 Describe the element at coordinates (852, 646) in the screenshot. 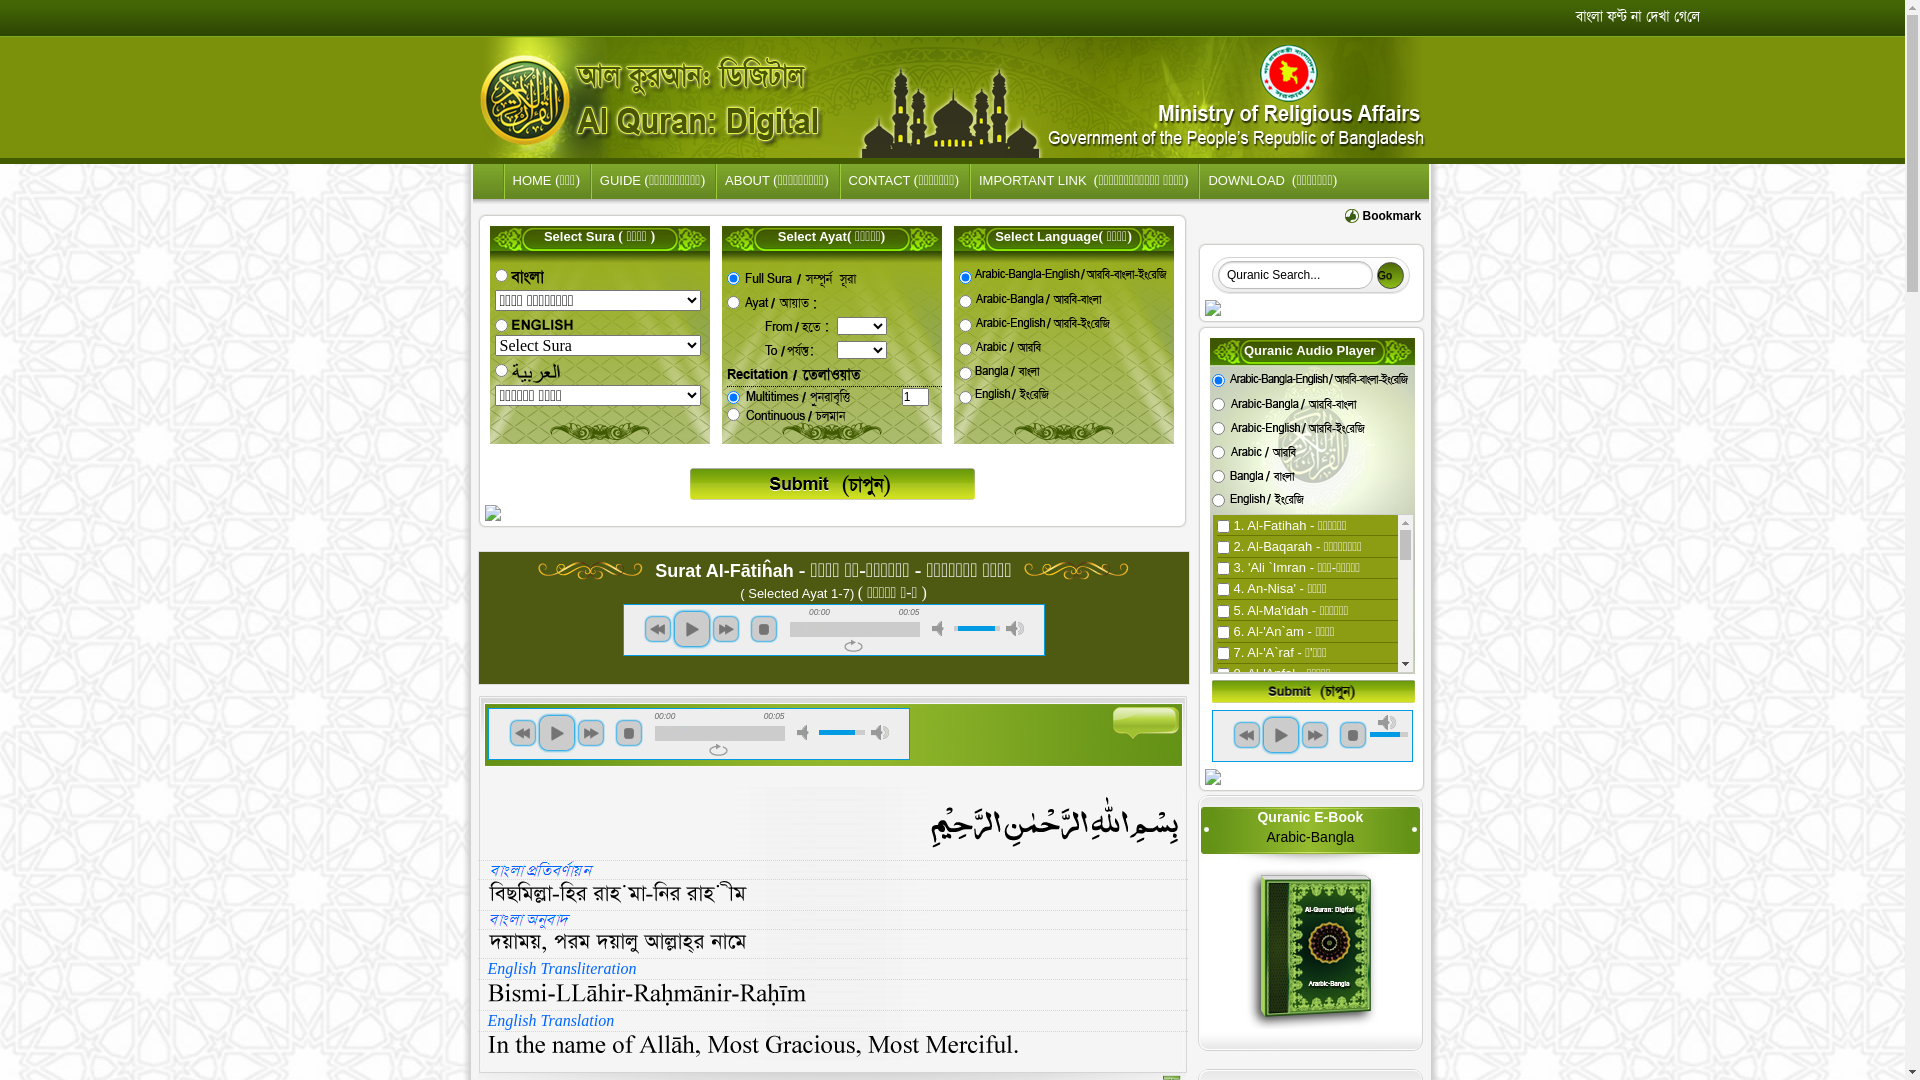

I see `repeat` at that location.